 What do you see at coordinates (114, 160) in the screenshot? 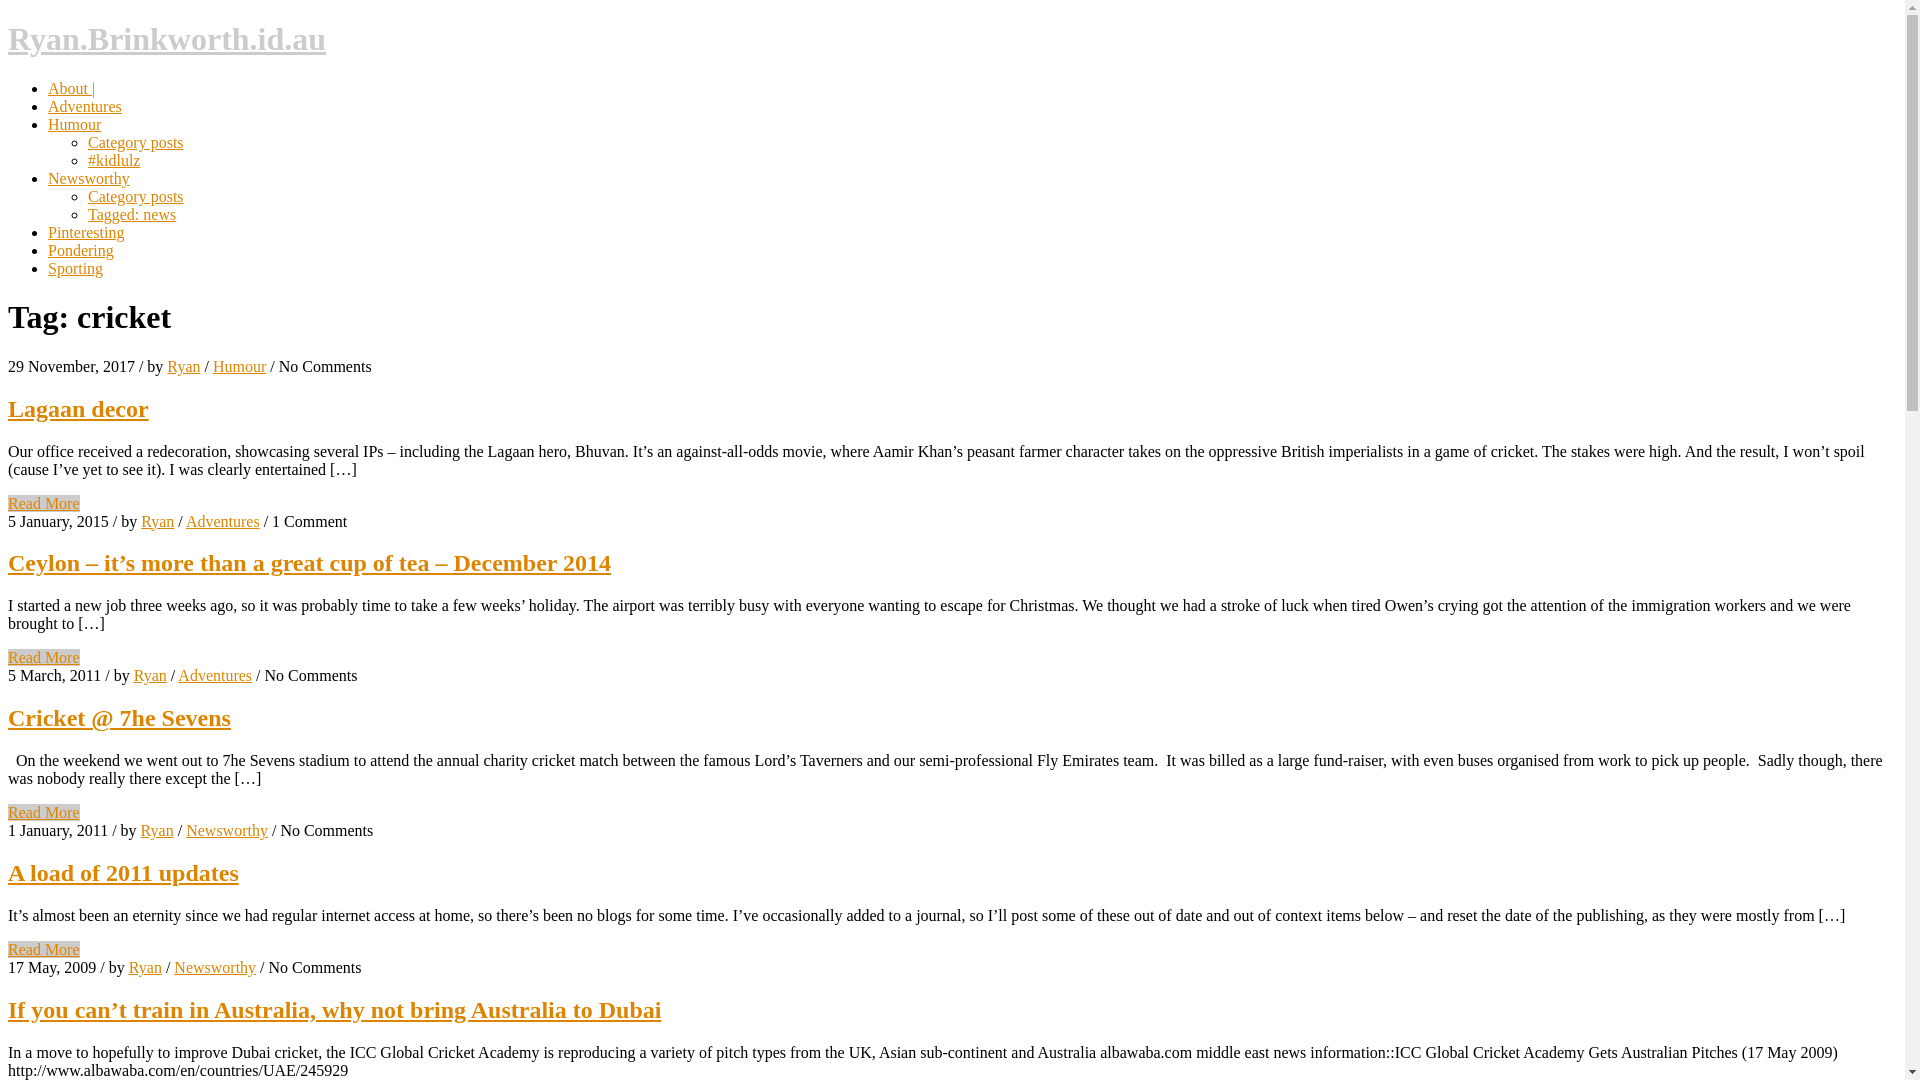
I see `#kidlulz` at bounding box center [114, 160].